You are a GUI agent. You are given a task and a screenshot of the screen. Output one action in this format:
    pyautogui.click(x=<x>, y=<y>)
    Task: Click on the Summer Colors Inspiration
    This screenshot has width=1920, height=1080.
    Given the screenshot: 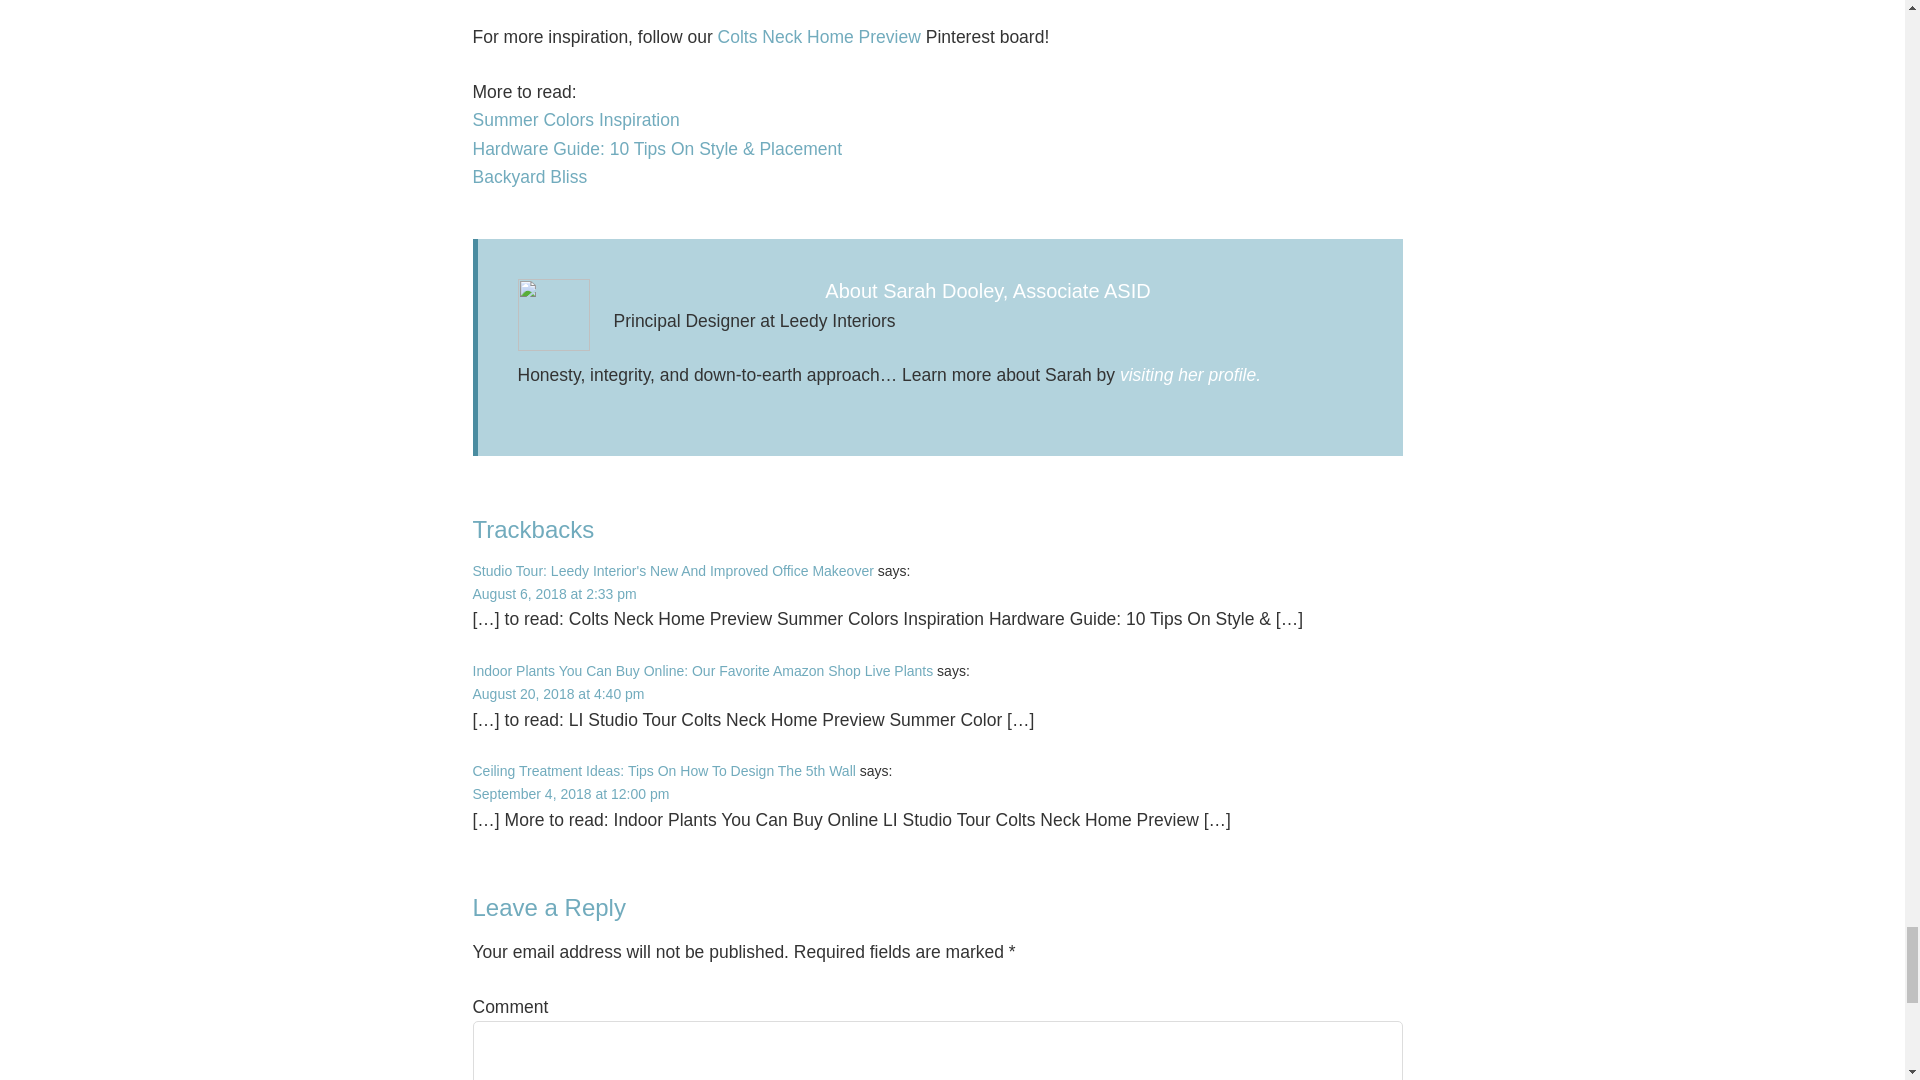 What is the action you would take?
    pyautogui.click(x=576, y=120)
    